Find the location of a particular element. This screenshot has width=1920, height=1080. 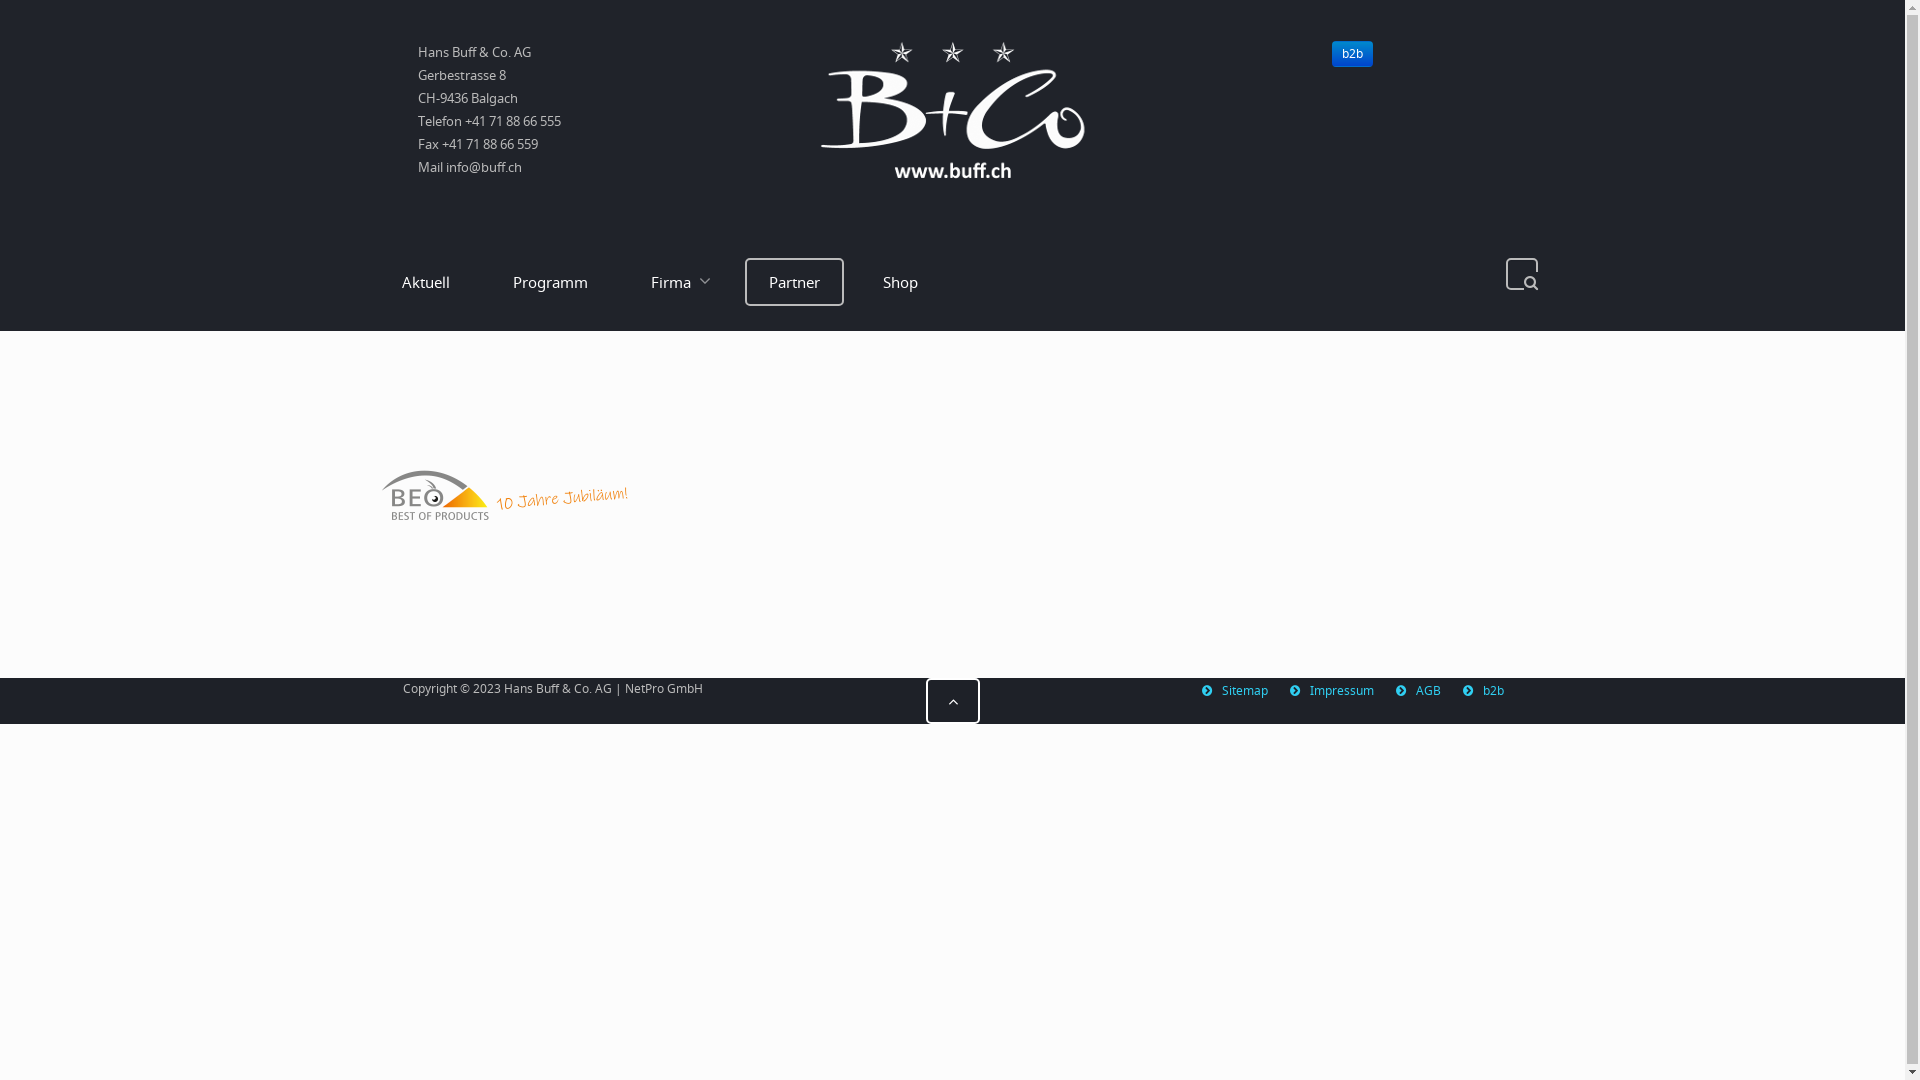

b2b is located at coordinates (1352, 54).